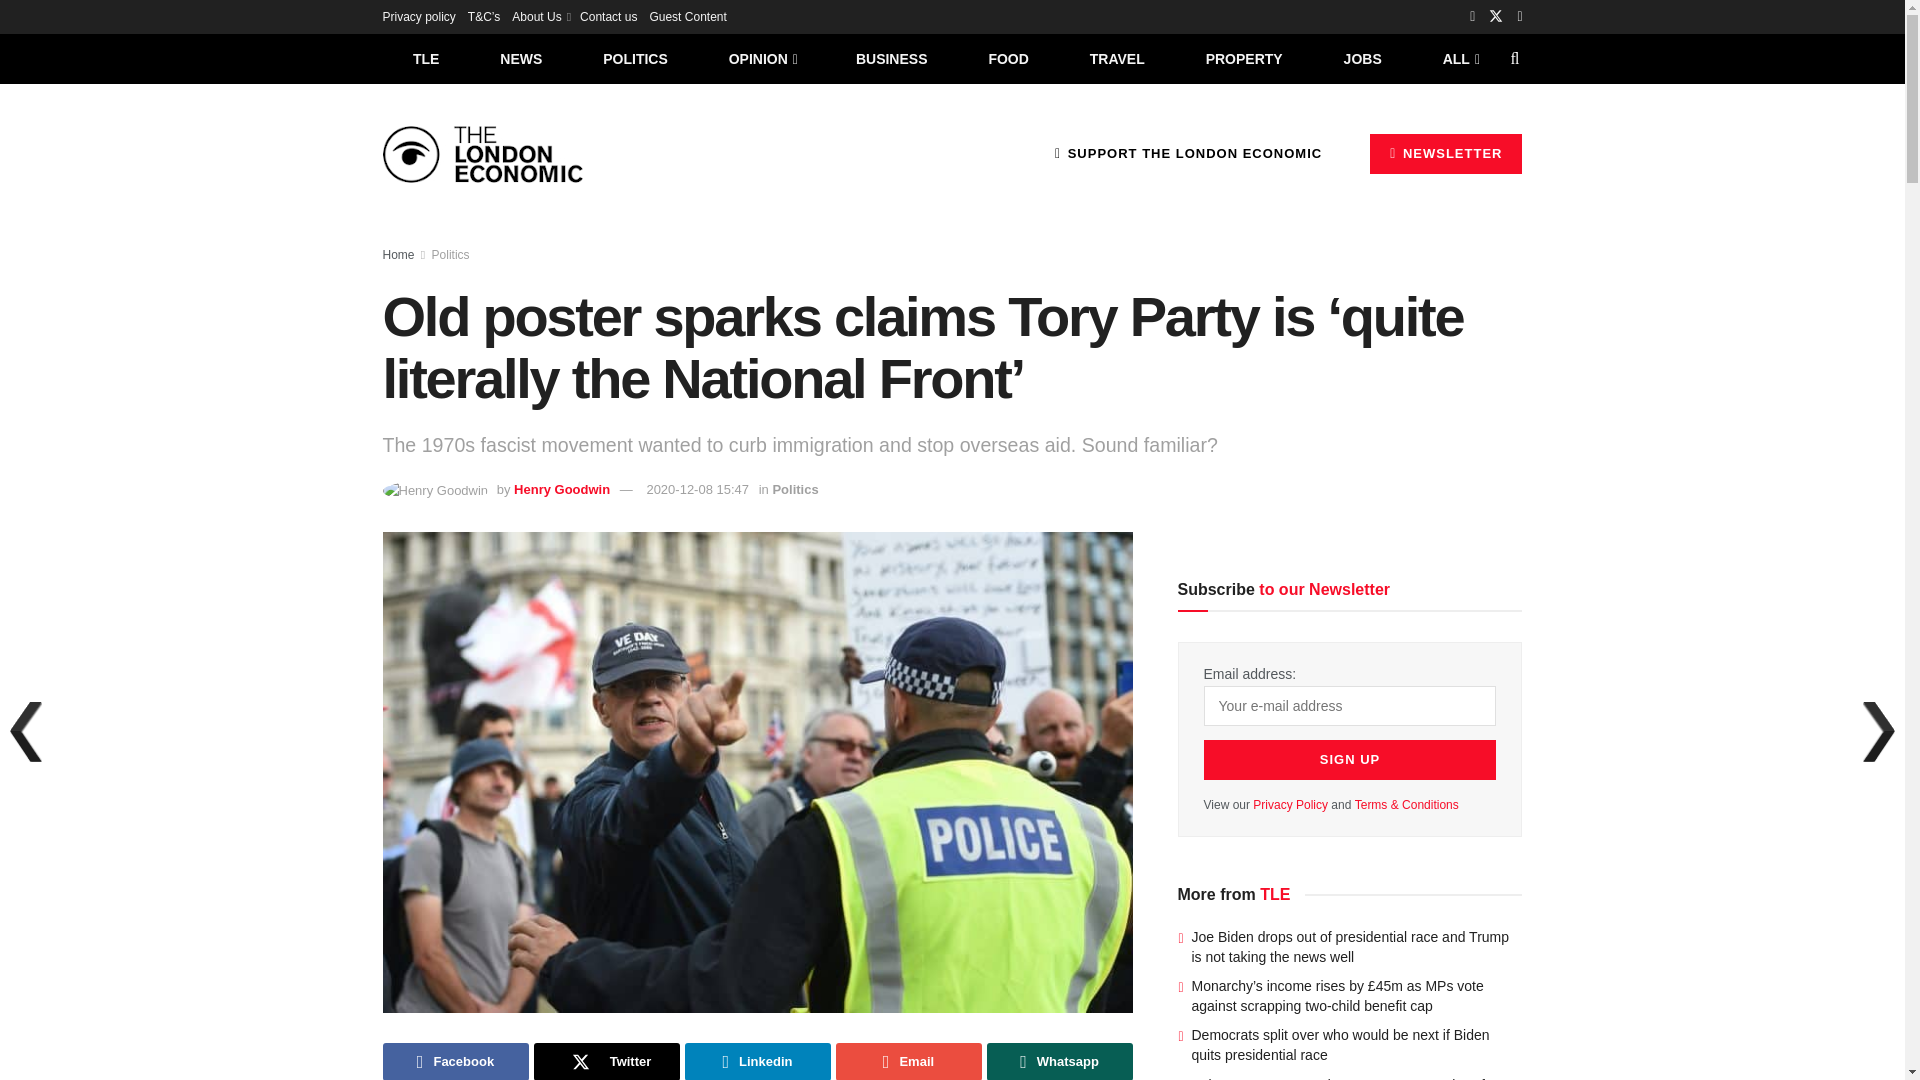 The image size is (1920, 1080). Describe the element at coordinates (1188, 153) in the screenshot. I see `SUPPORT THE LONDON ECONOMIC` at that location.